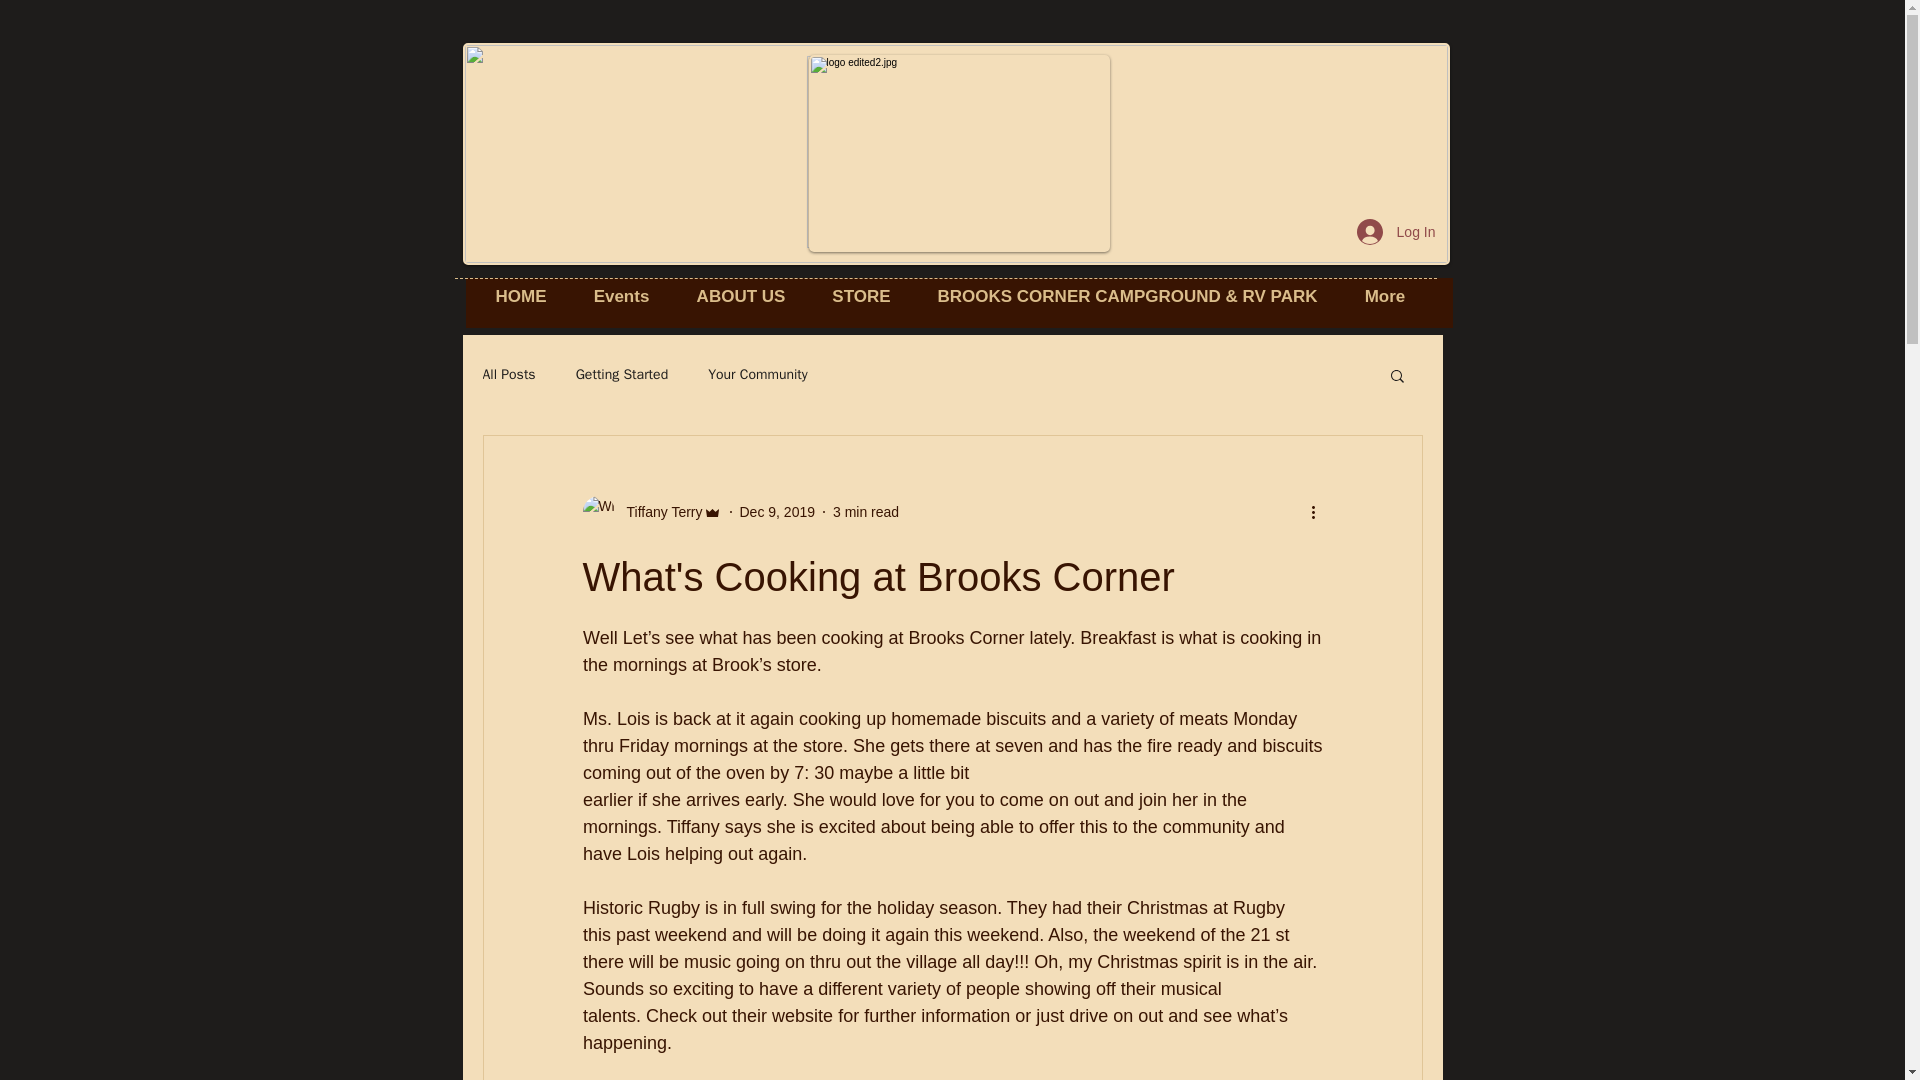 The image size is (1920, 1080). What do you see at coordinates (622, 375) in the screenshot?
I see `Getting Started` at bounding box center [622, 375].